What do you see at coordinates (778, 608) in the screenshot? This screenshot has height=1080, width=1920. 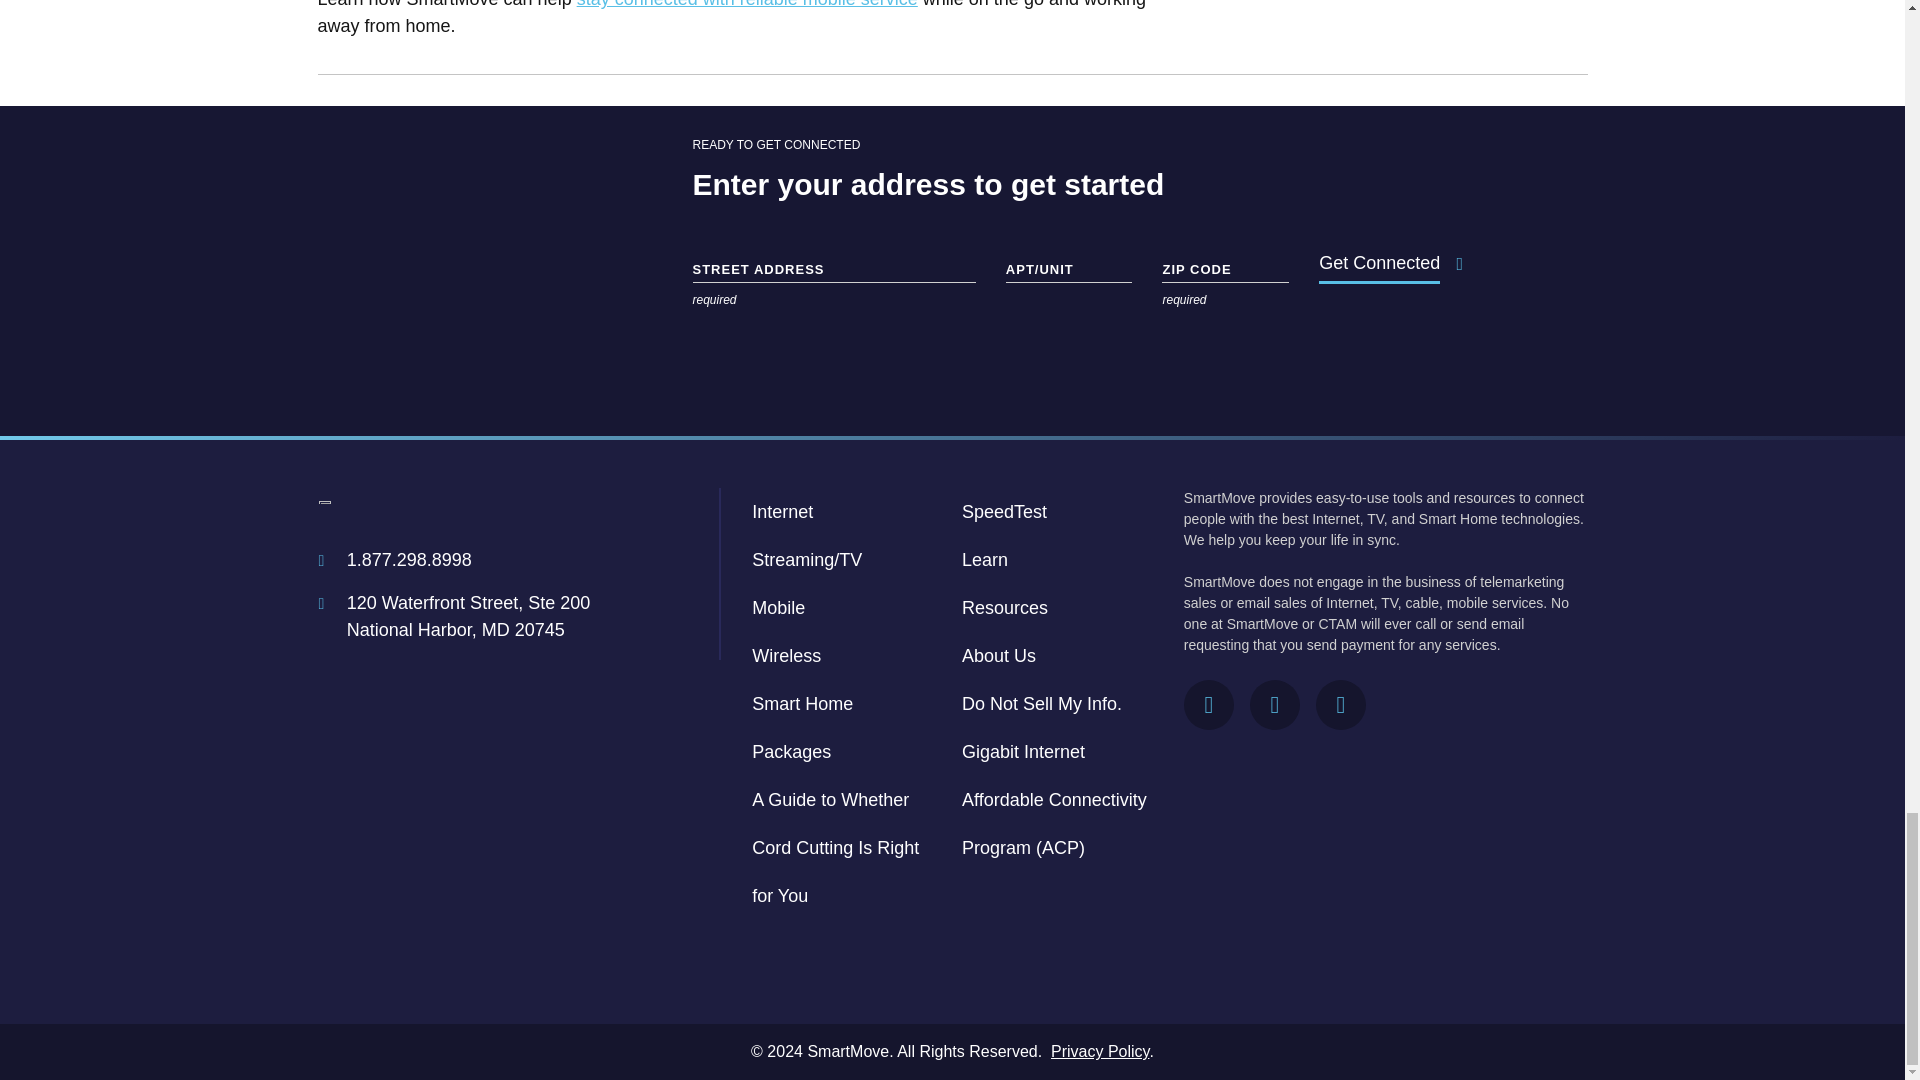 I see `Mobile` at bounding box center [778, 608].